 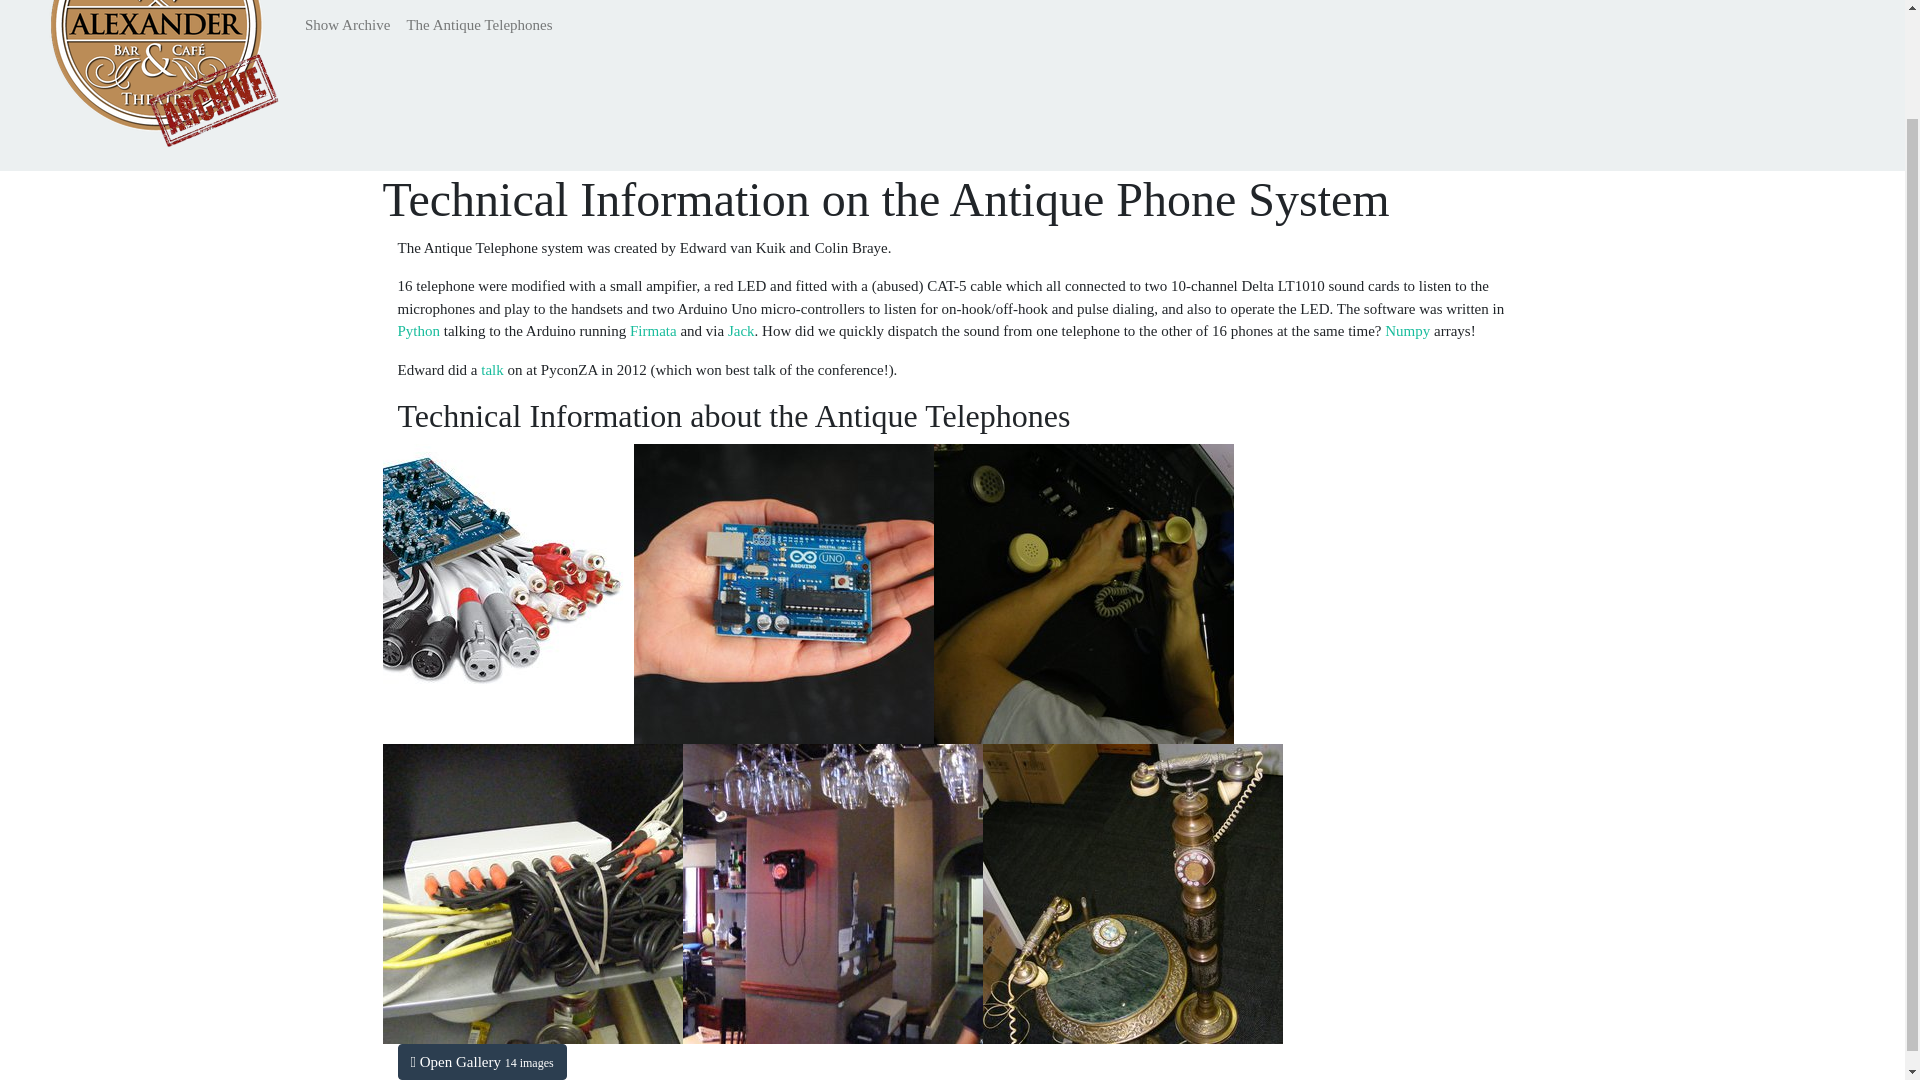 What do you see at coordinates (653, 330) in the screenshot?
I see `Firmata` at bounding box center [653, 330].